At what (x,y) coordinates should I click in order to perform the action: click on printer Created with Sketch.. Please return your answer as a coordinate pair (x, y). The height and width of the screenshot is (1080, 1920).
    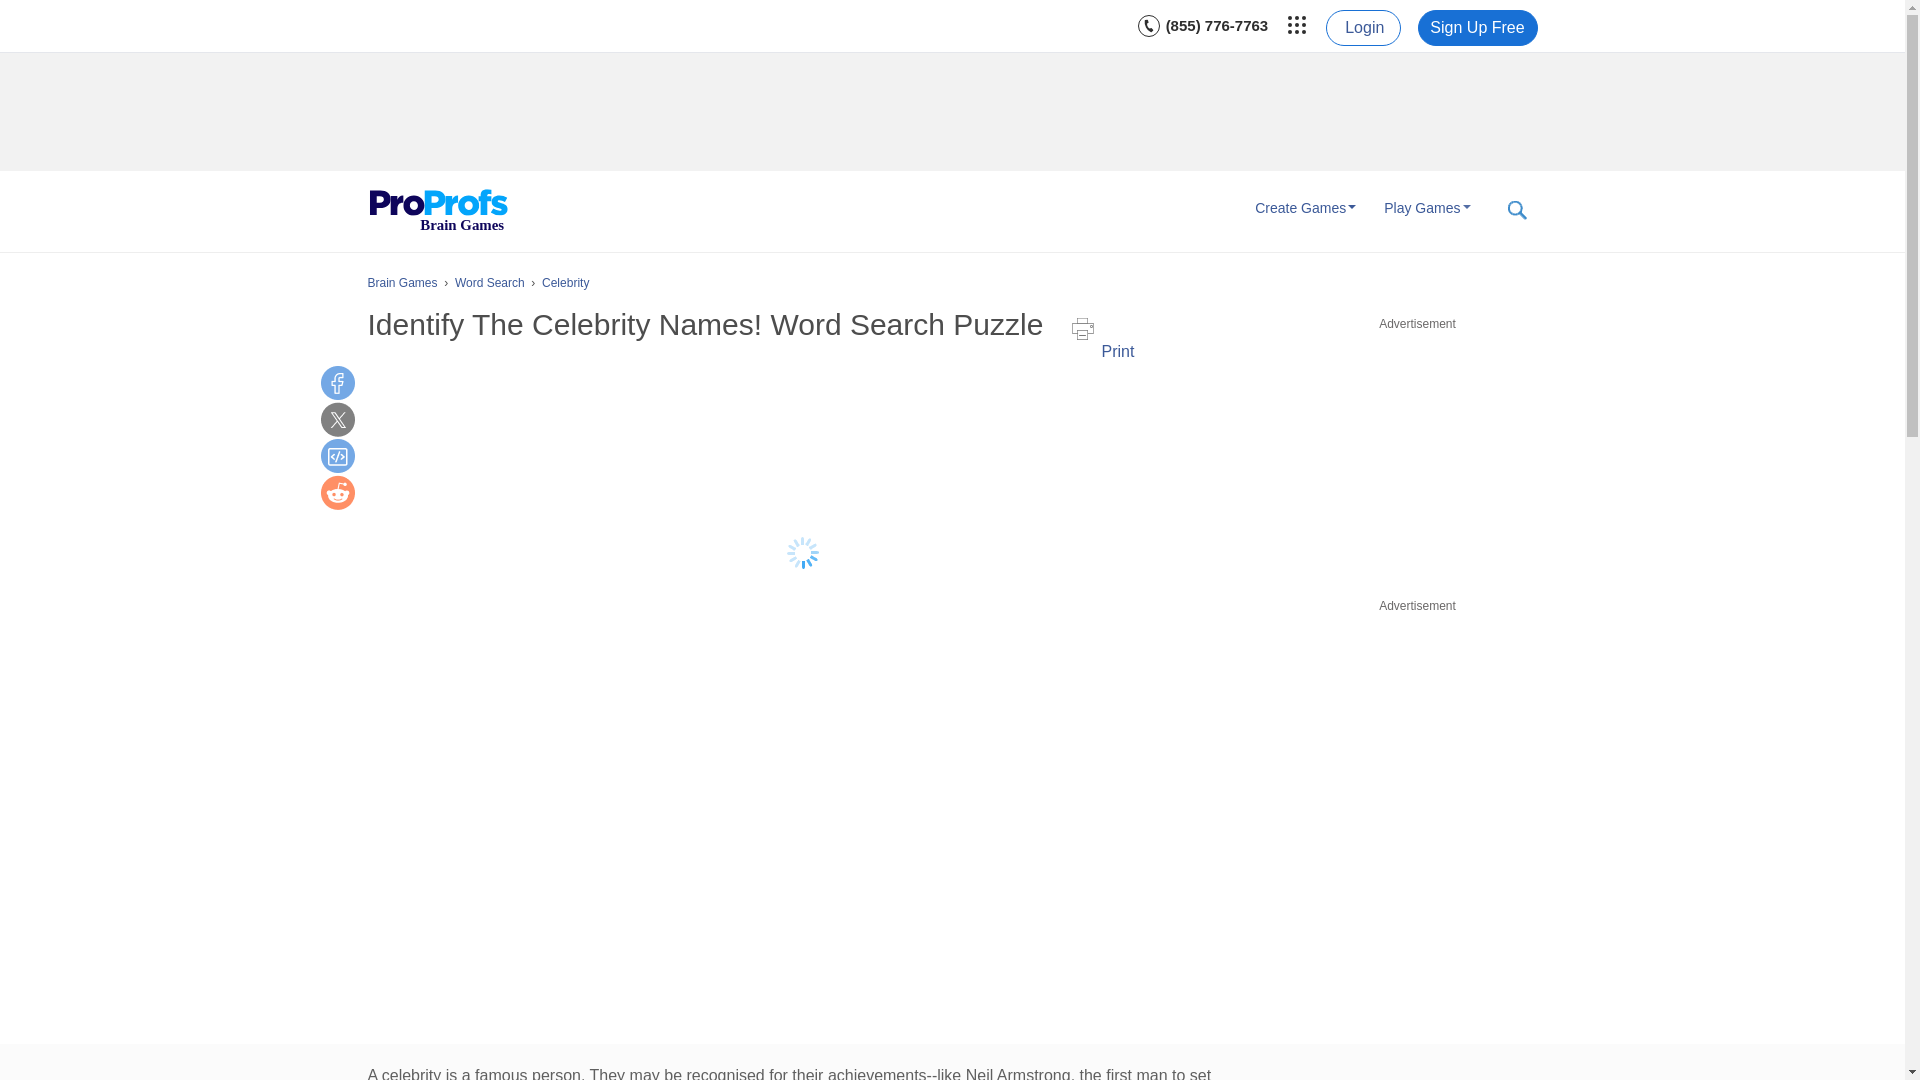
    Looking at the image, I should click on (1082, 328).